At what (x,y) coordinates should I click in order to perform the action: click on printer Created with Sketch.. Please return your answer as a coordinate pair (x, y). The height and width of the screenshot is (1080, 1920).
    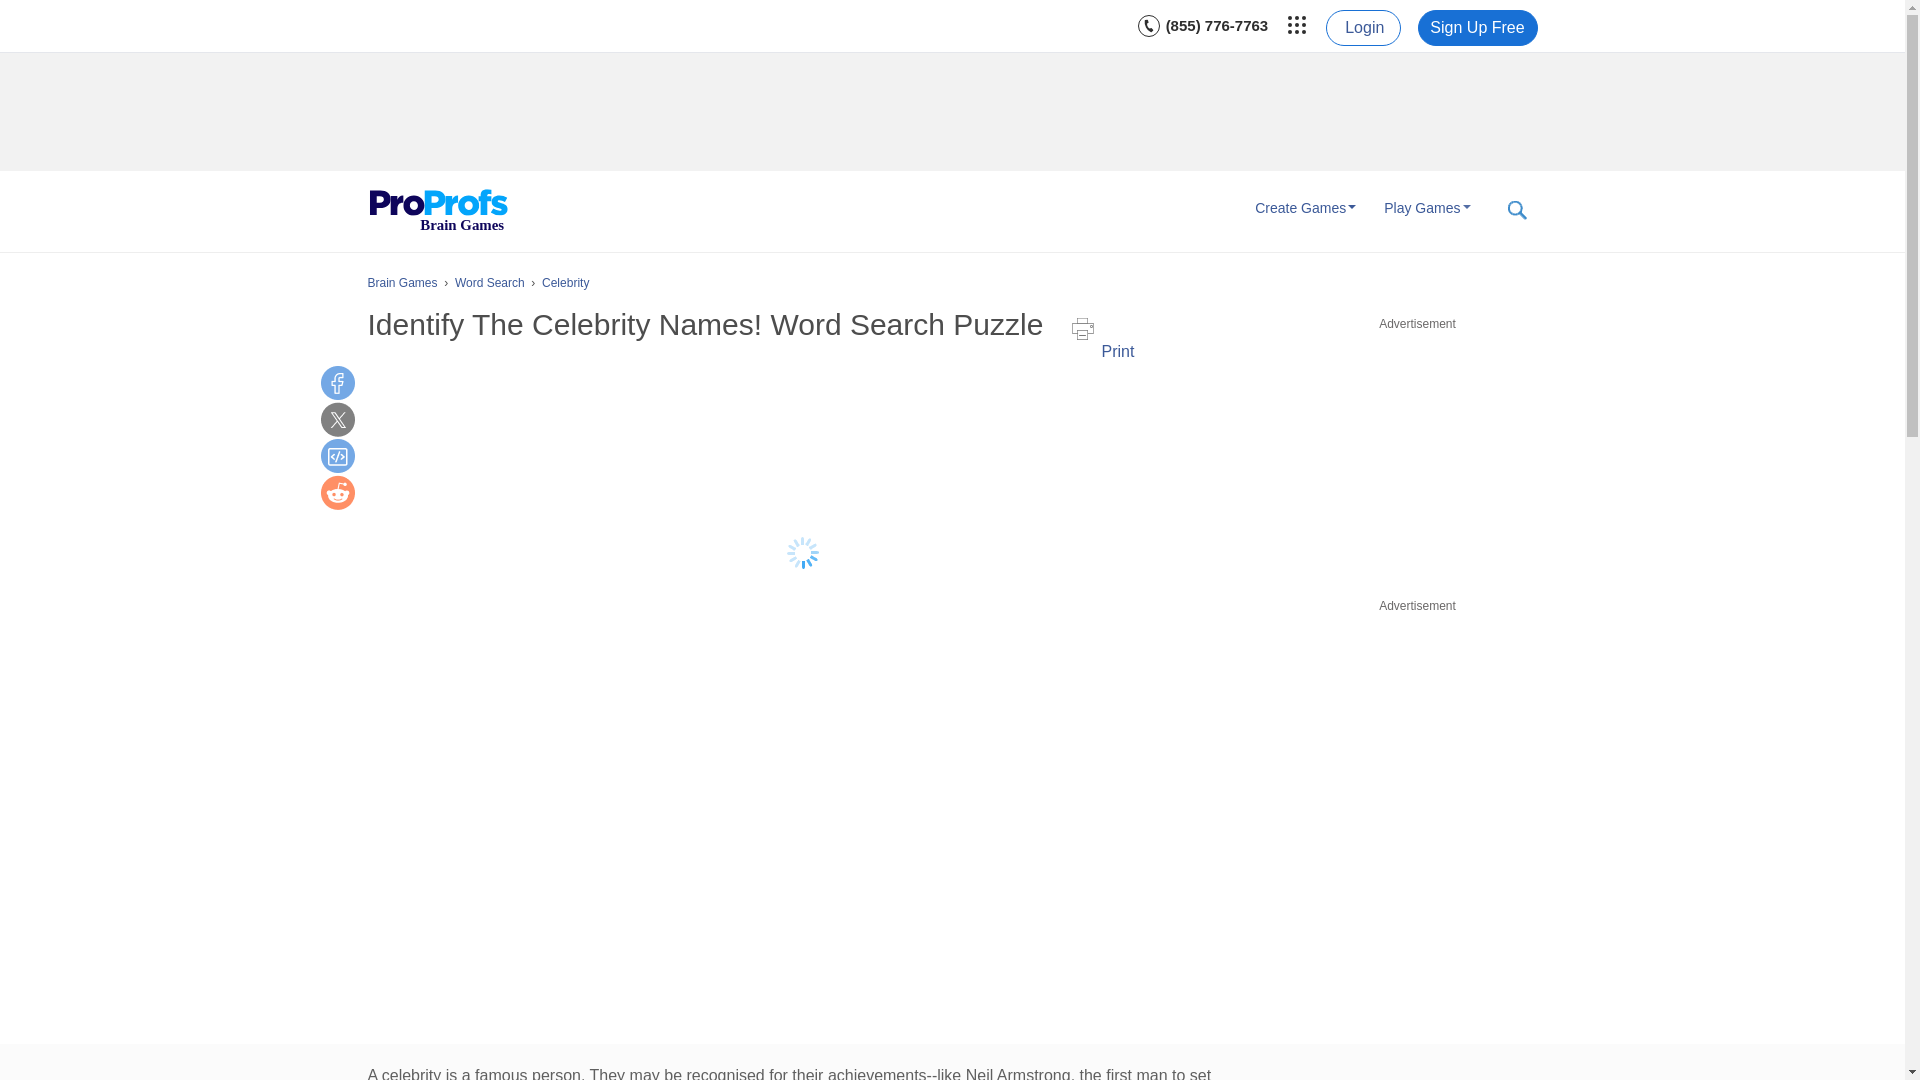
    Looking at the image, I should click on (1082, 328).